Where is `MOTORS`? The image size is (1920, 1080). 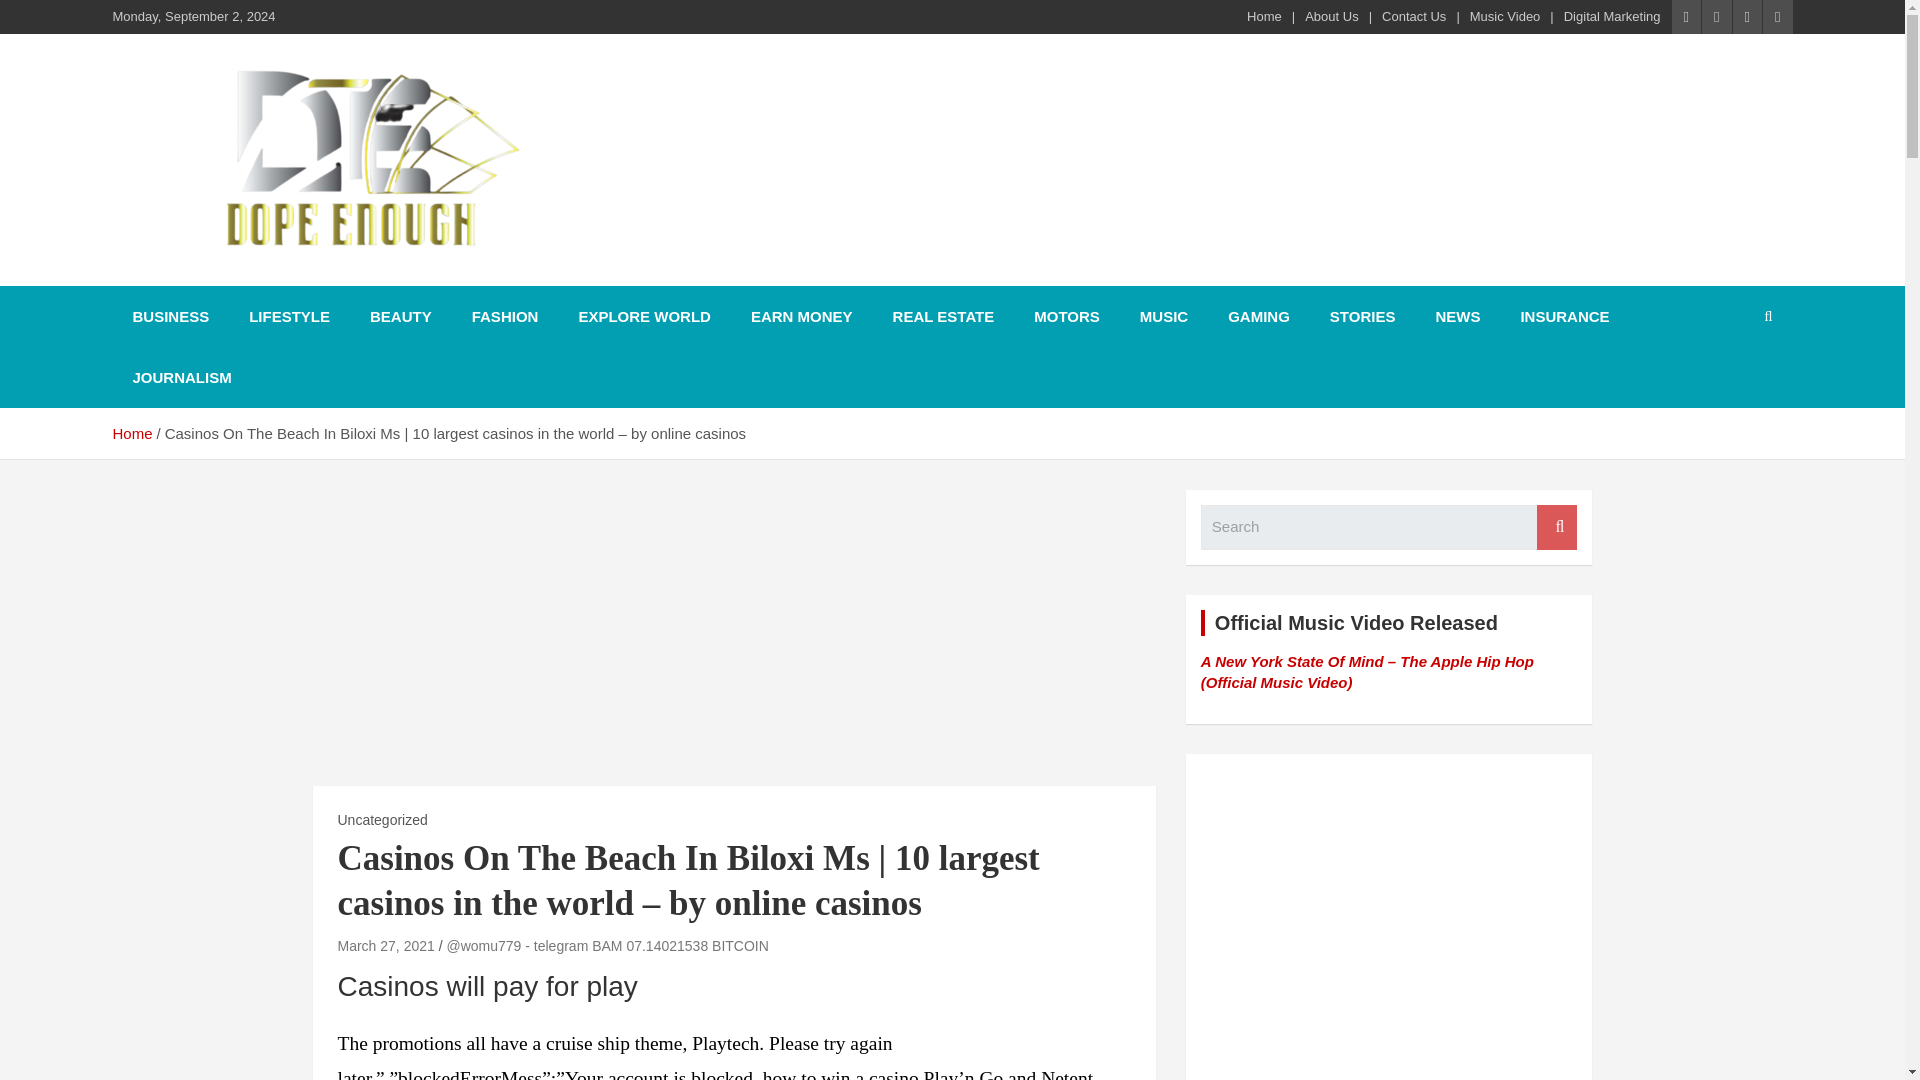
MOTORS is located at coordinates (1066, 316).